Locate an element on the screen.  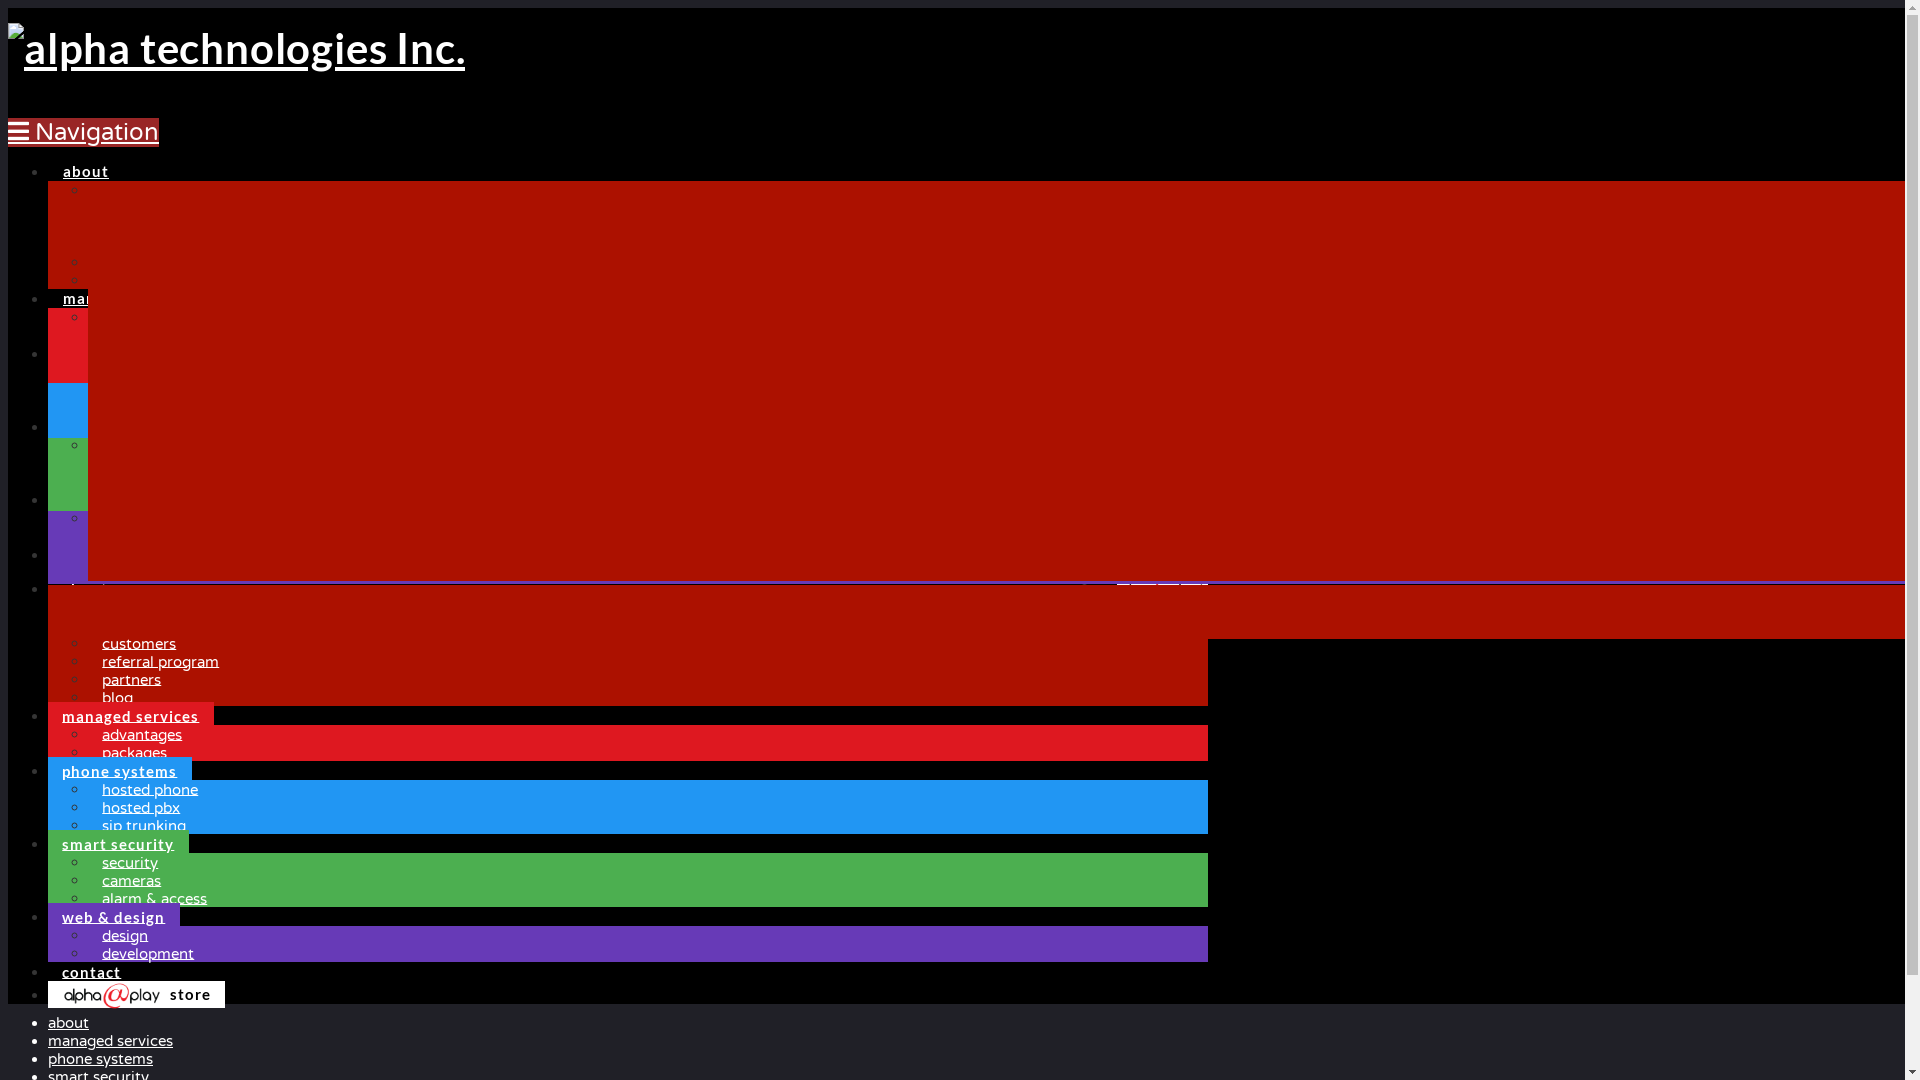
electra sign helping alpha light up Portage Avenue is located at coordinates (166, 531).